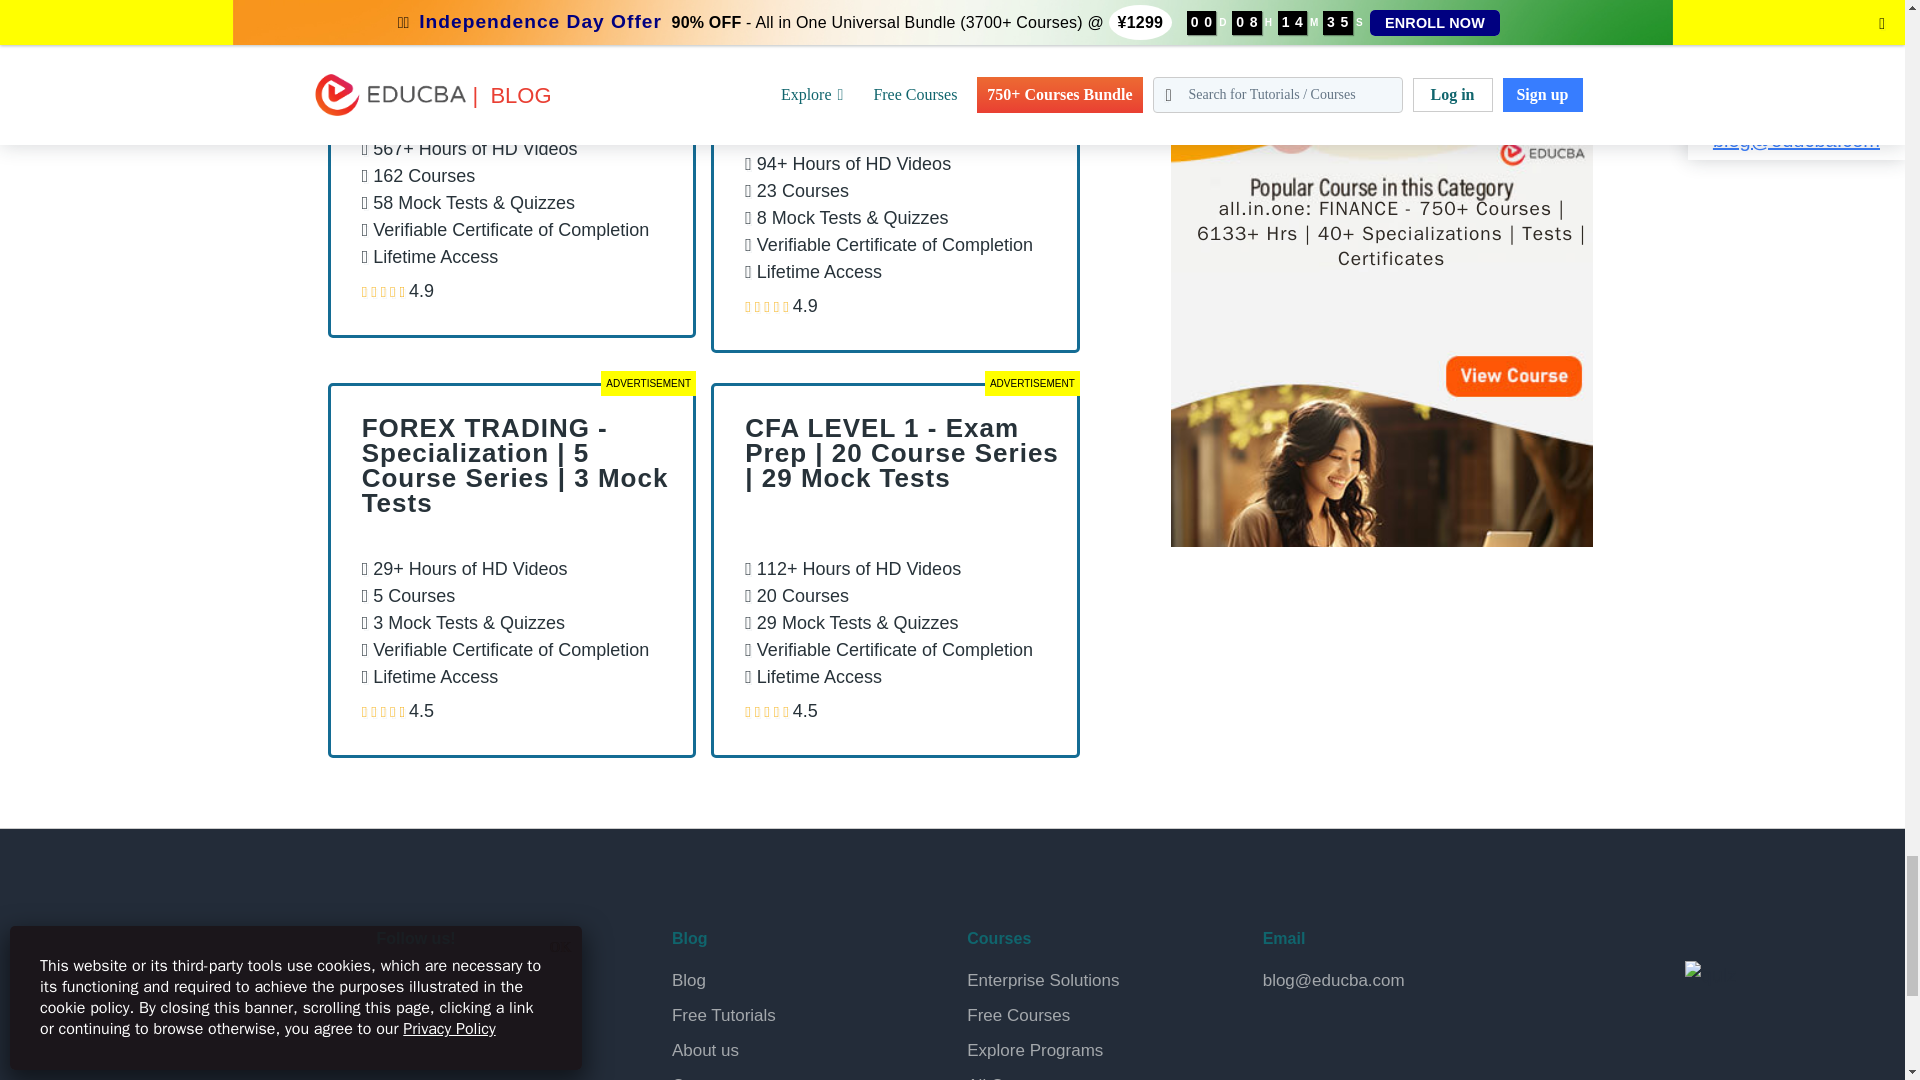 This screenshot has width=1920, height=1080. What do you see at coordinates (444, 1042) in the screenshot?
I see `EDUCBA Coursera` at bounding box center [444, 1042].